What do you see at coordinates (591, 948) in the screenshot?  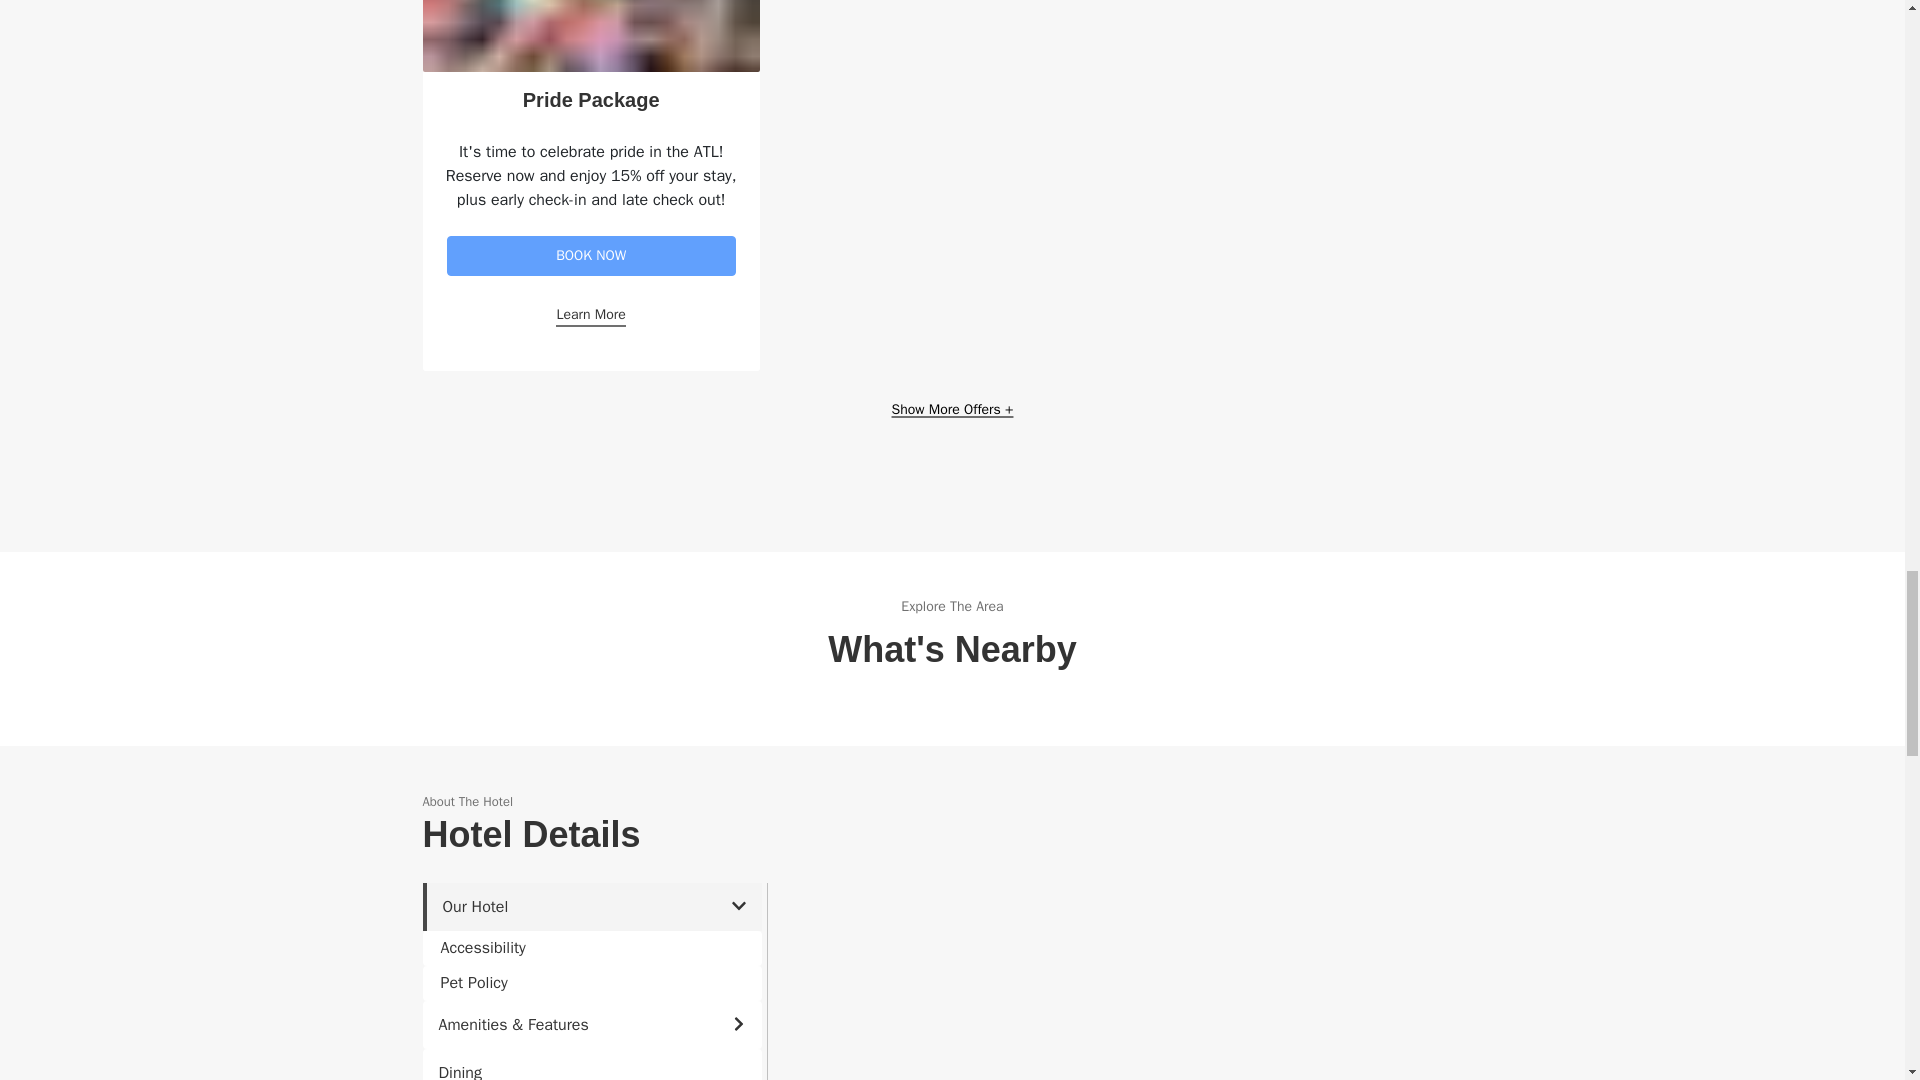 I see `Accessibility` at bounding box center [591, 948].